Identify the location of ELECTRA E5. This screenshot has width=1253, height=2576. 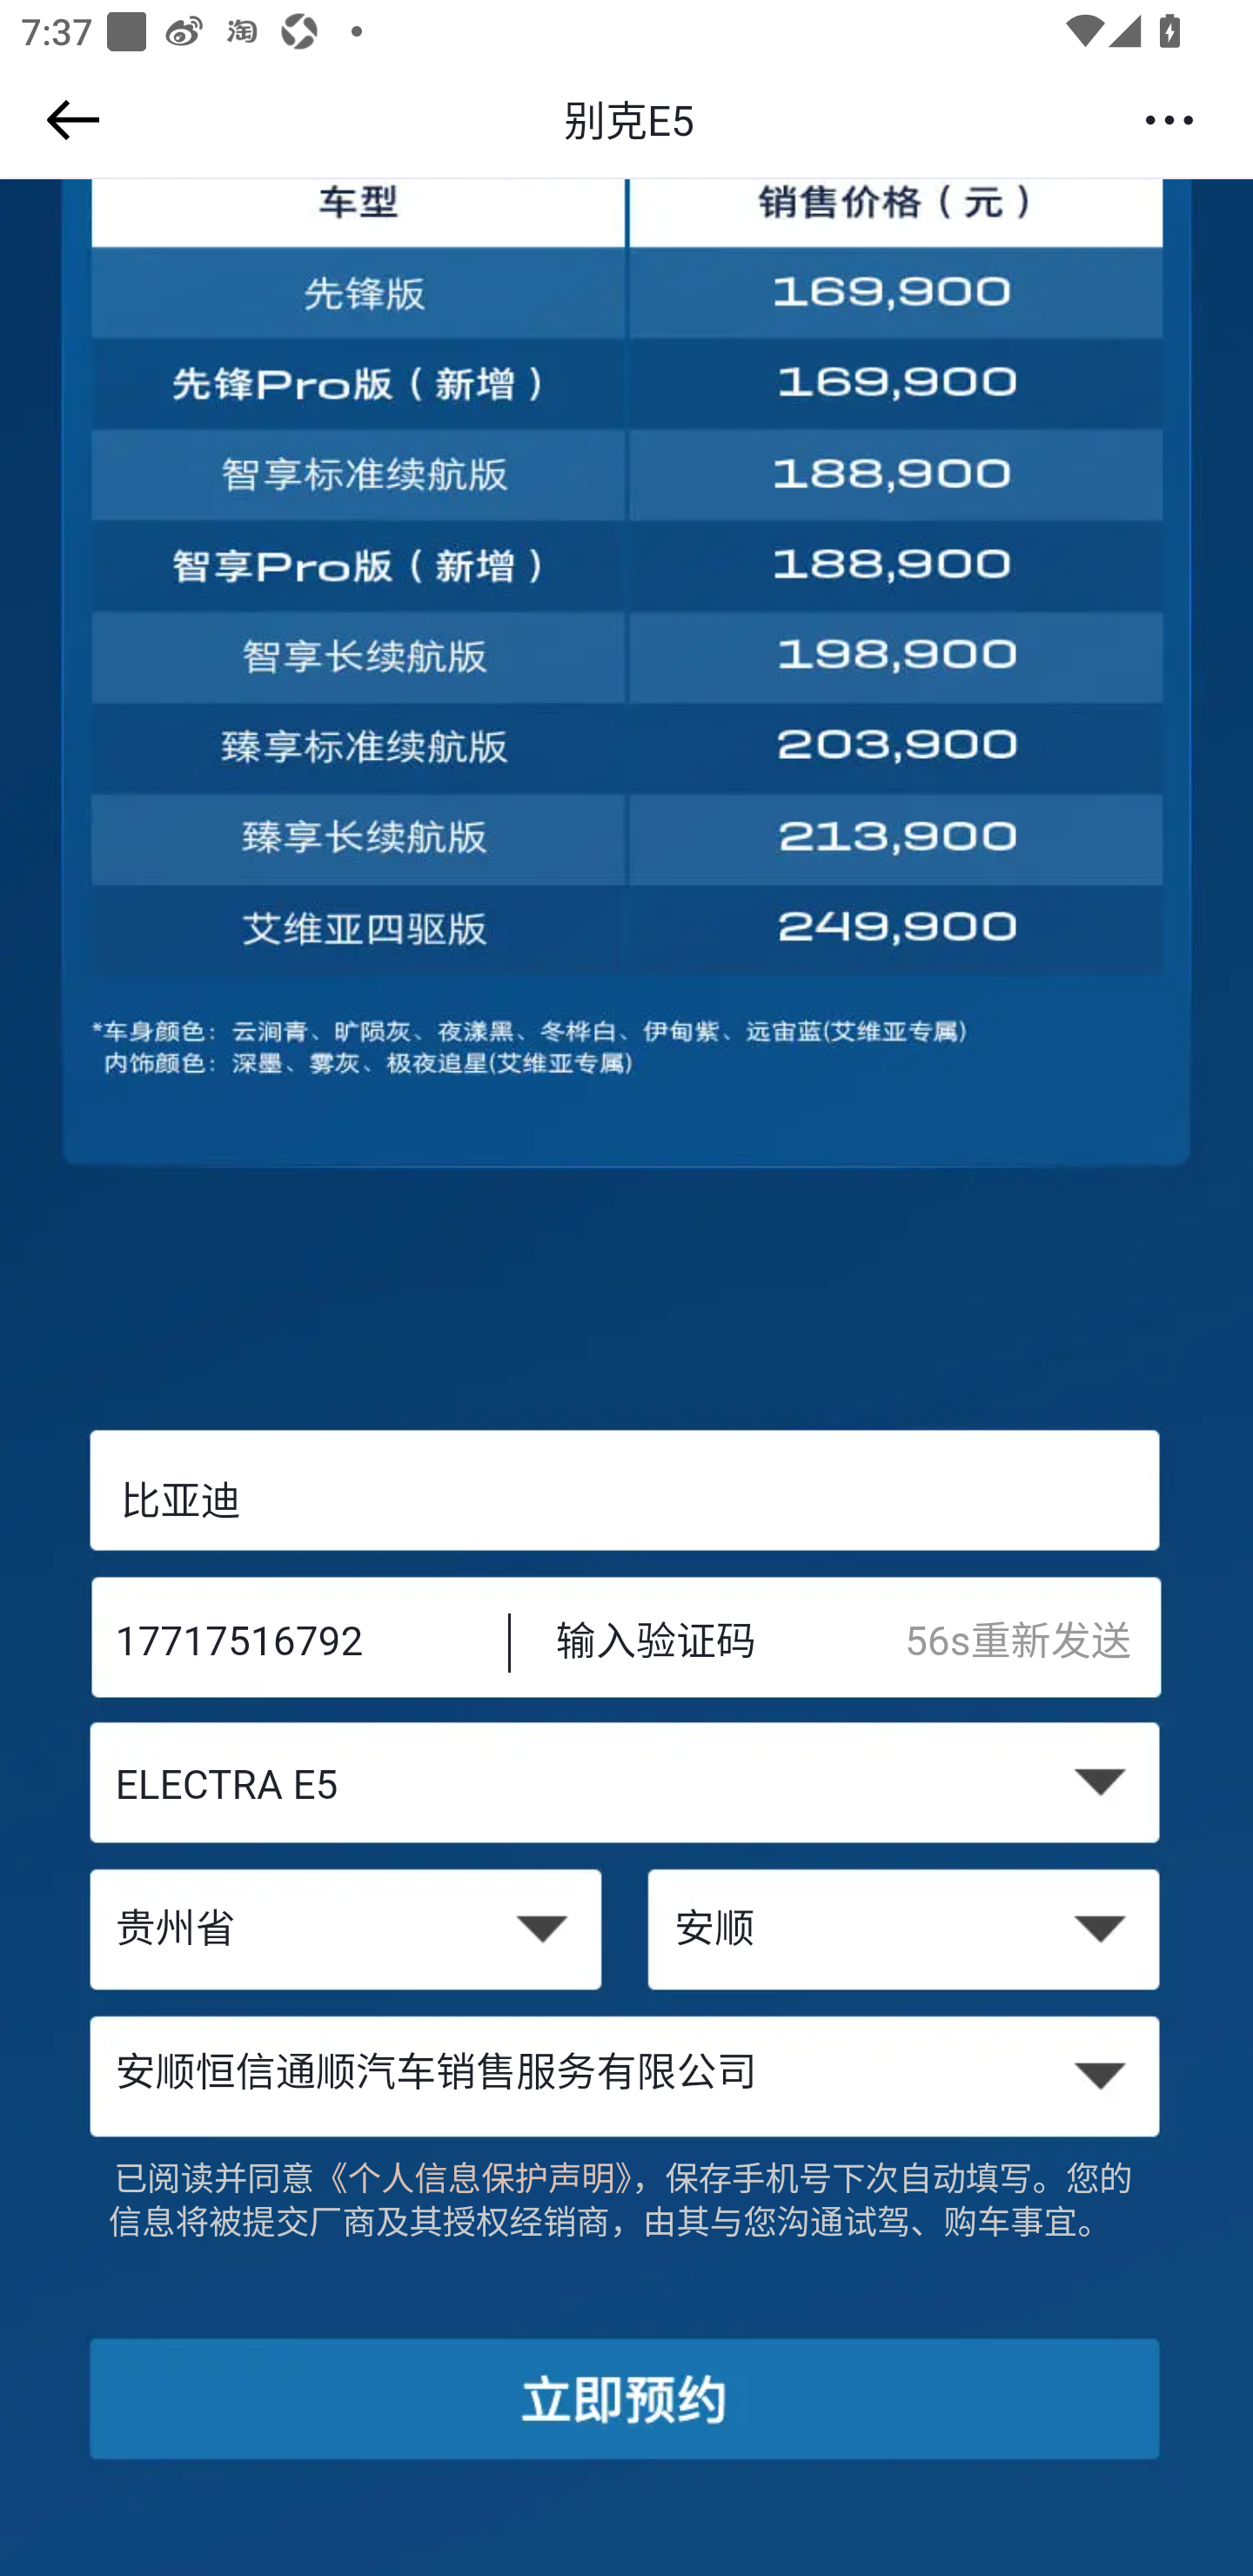
(626, 1789).